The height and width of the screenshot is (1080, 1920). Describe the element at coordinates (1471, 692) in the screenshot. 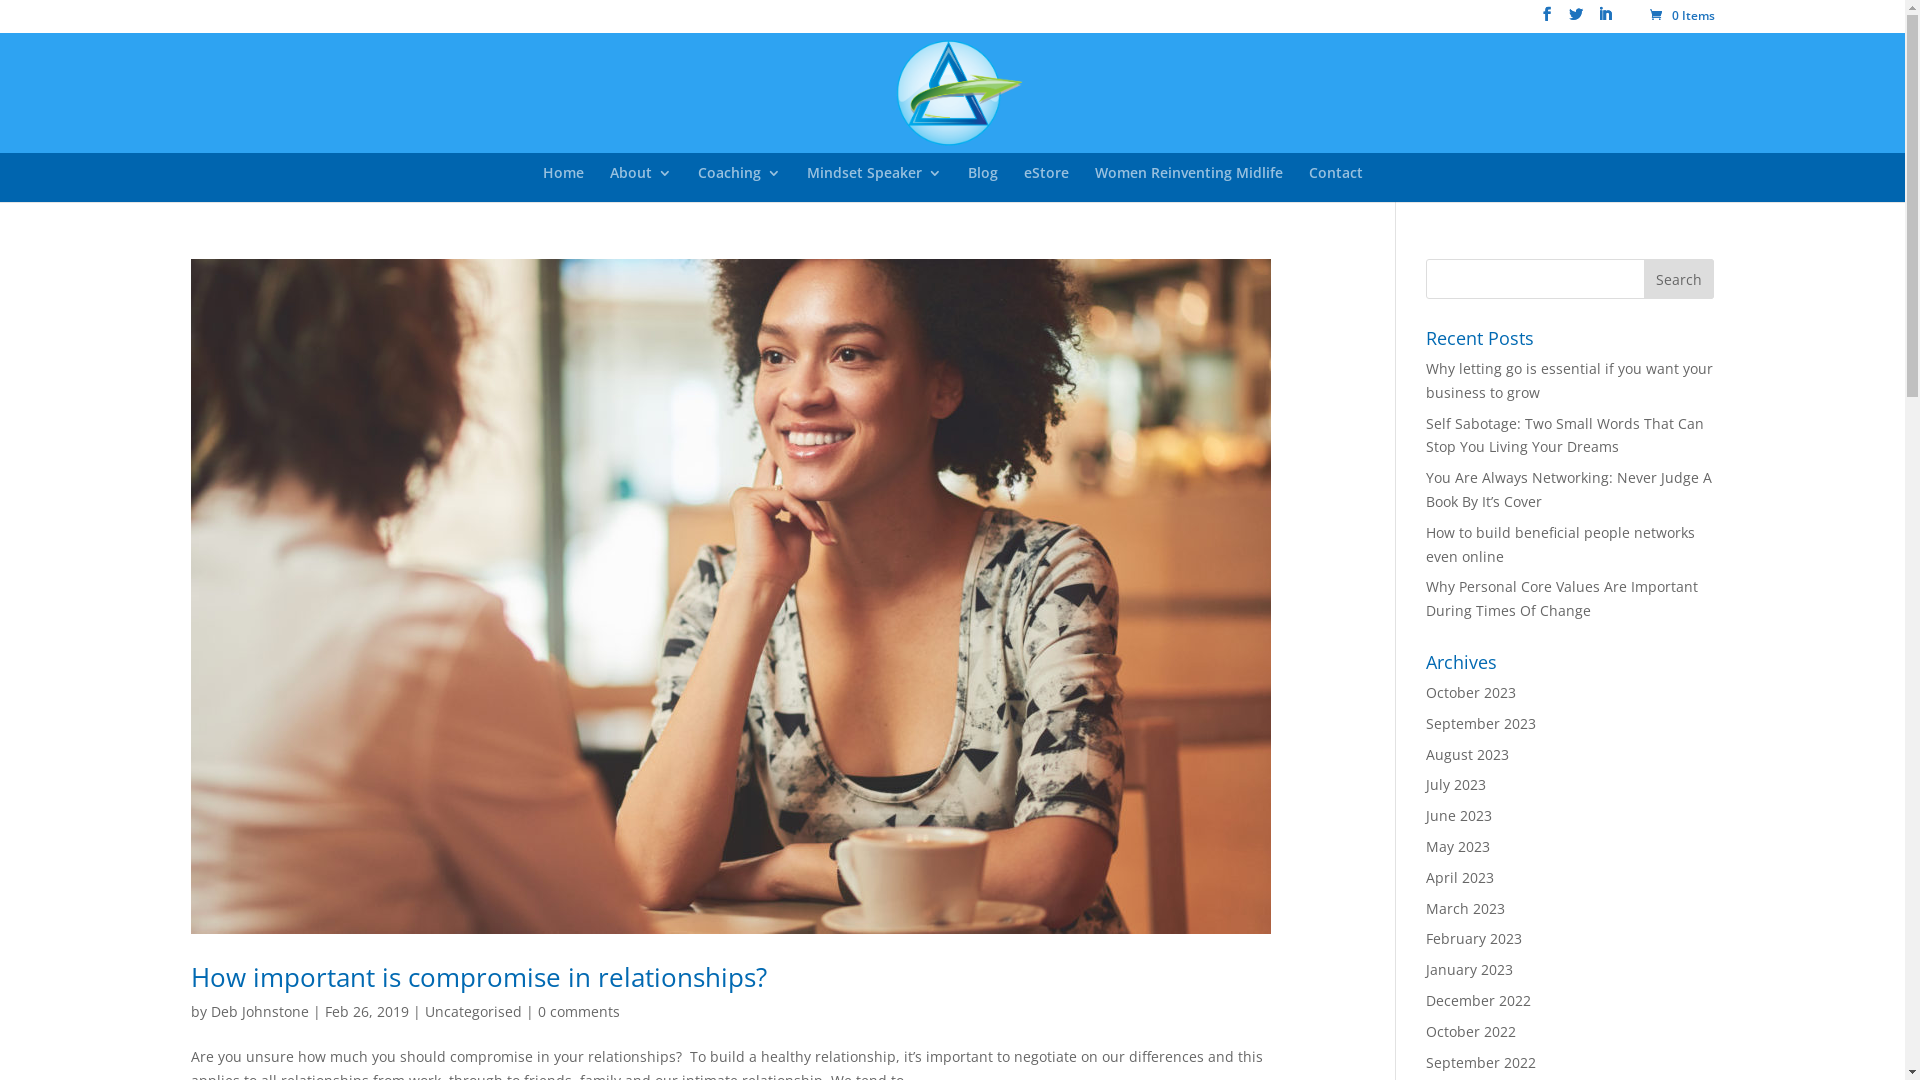

I see `October 2023` at that location.